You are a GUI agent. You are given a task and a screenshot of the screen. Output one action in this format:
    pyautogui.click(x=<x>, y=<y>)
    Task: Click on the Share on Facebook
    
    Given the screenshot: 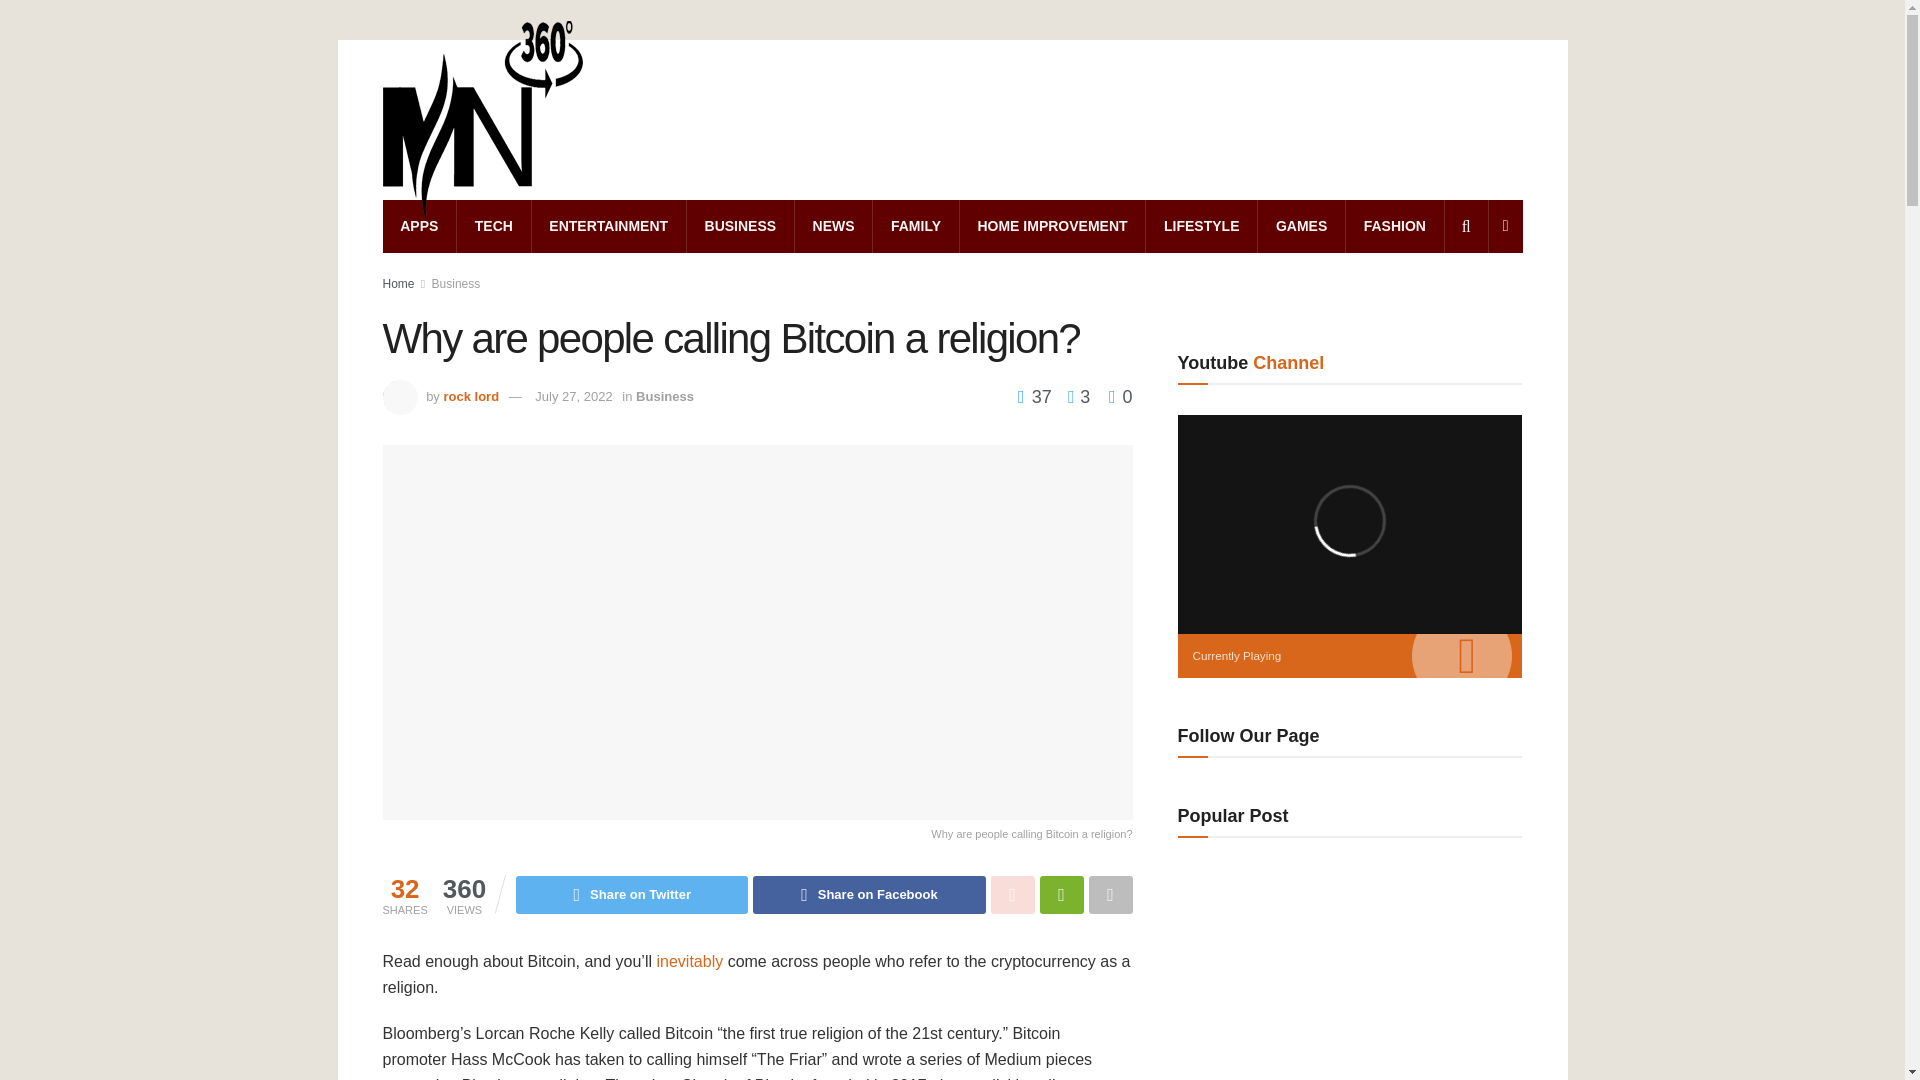 What is the action you would take?
    pyautogui.click(x=868, y=894)
    